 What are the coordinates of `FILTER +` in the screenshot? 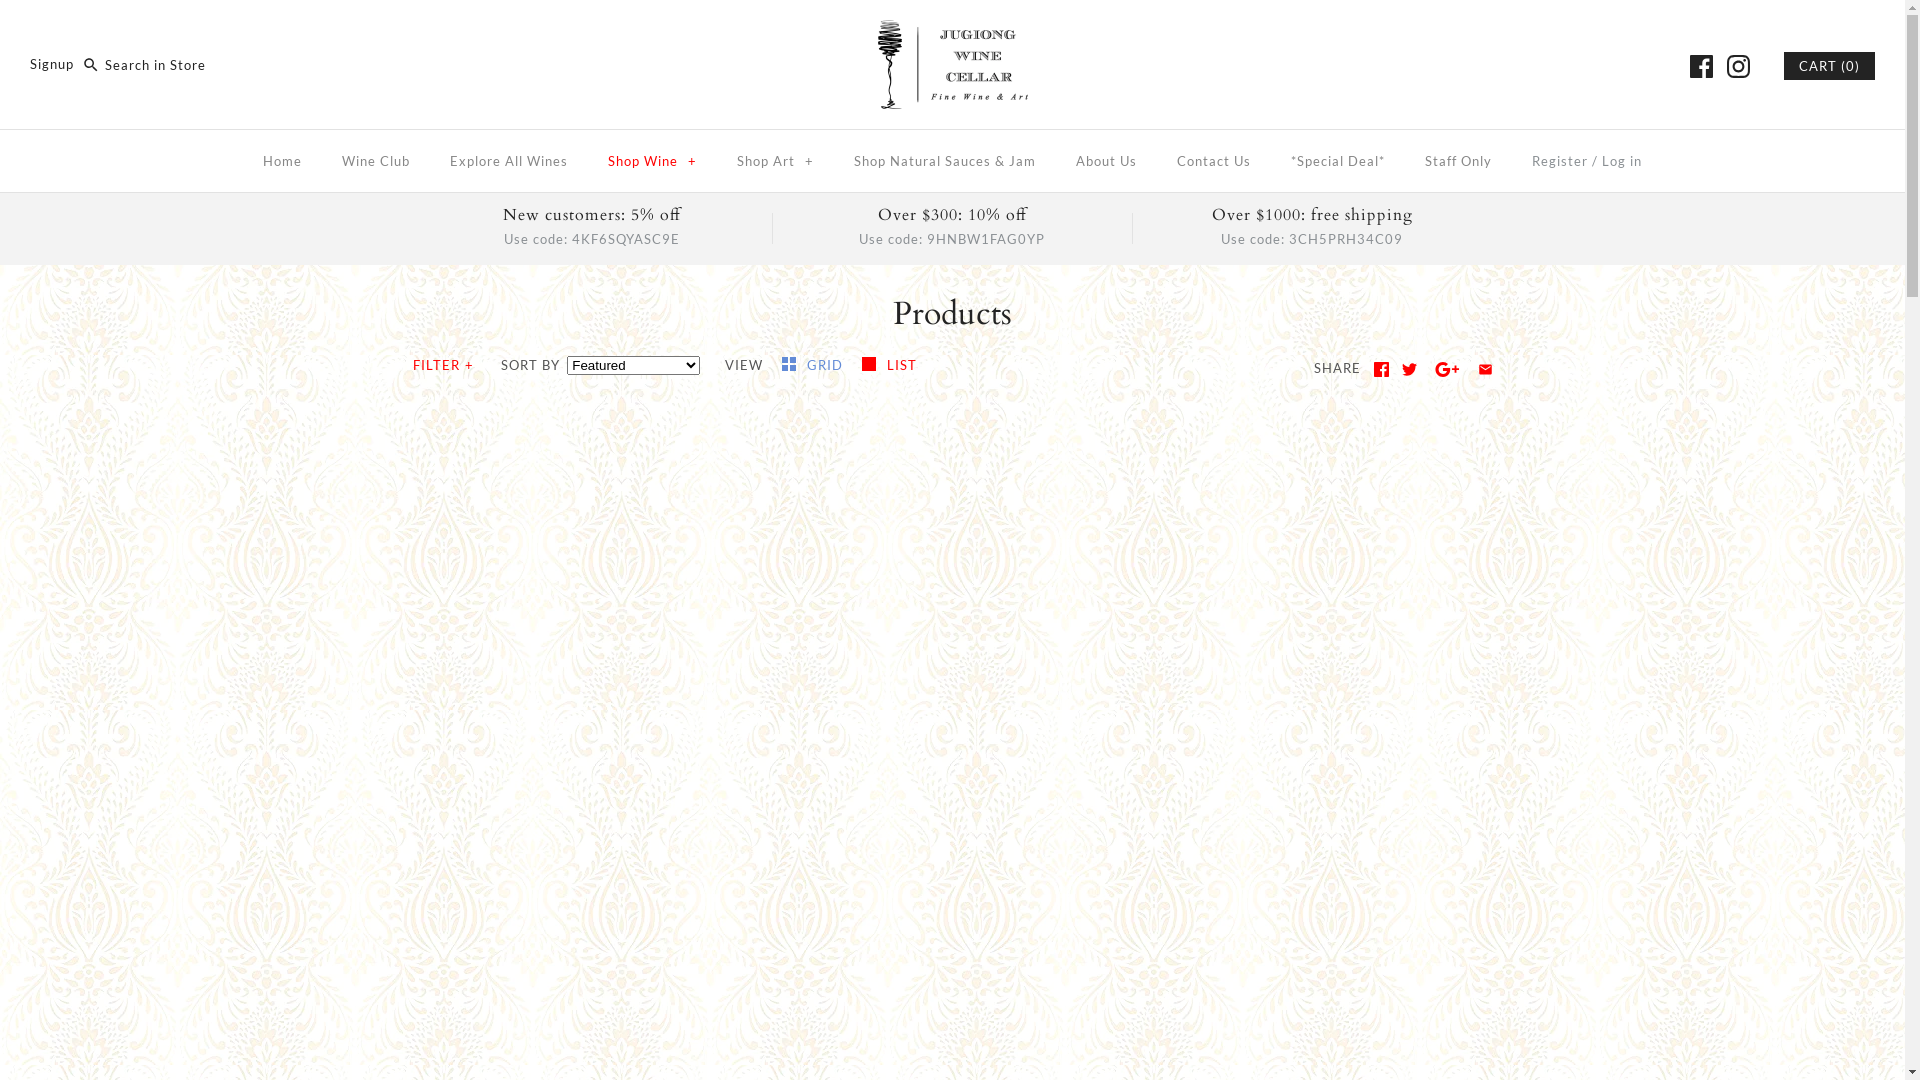 It's located at (444, 366).